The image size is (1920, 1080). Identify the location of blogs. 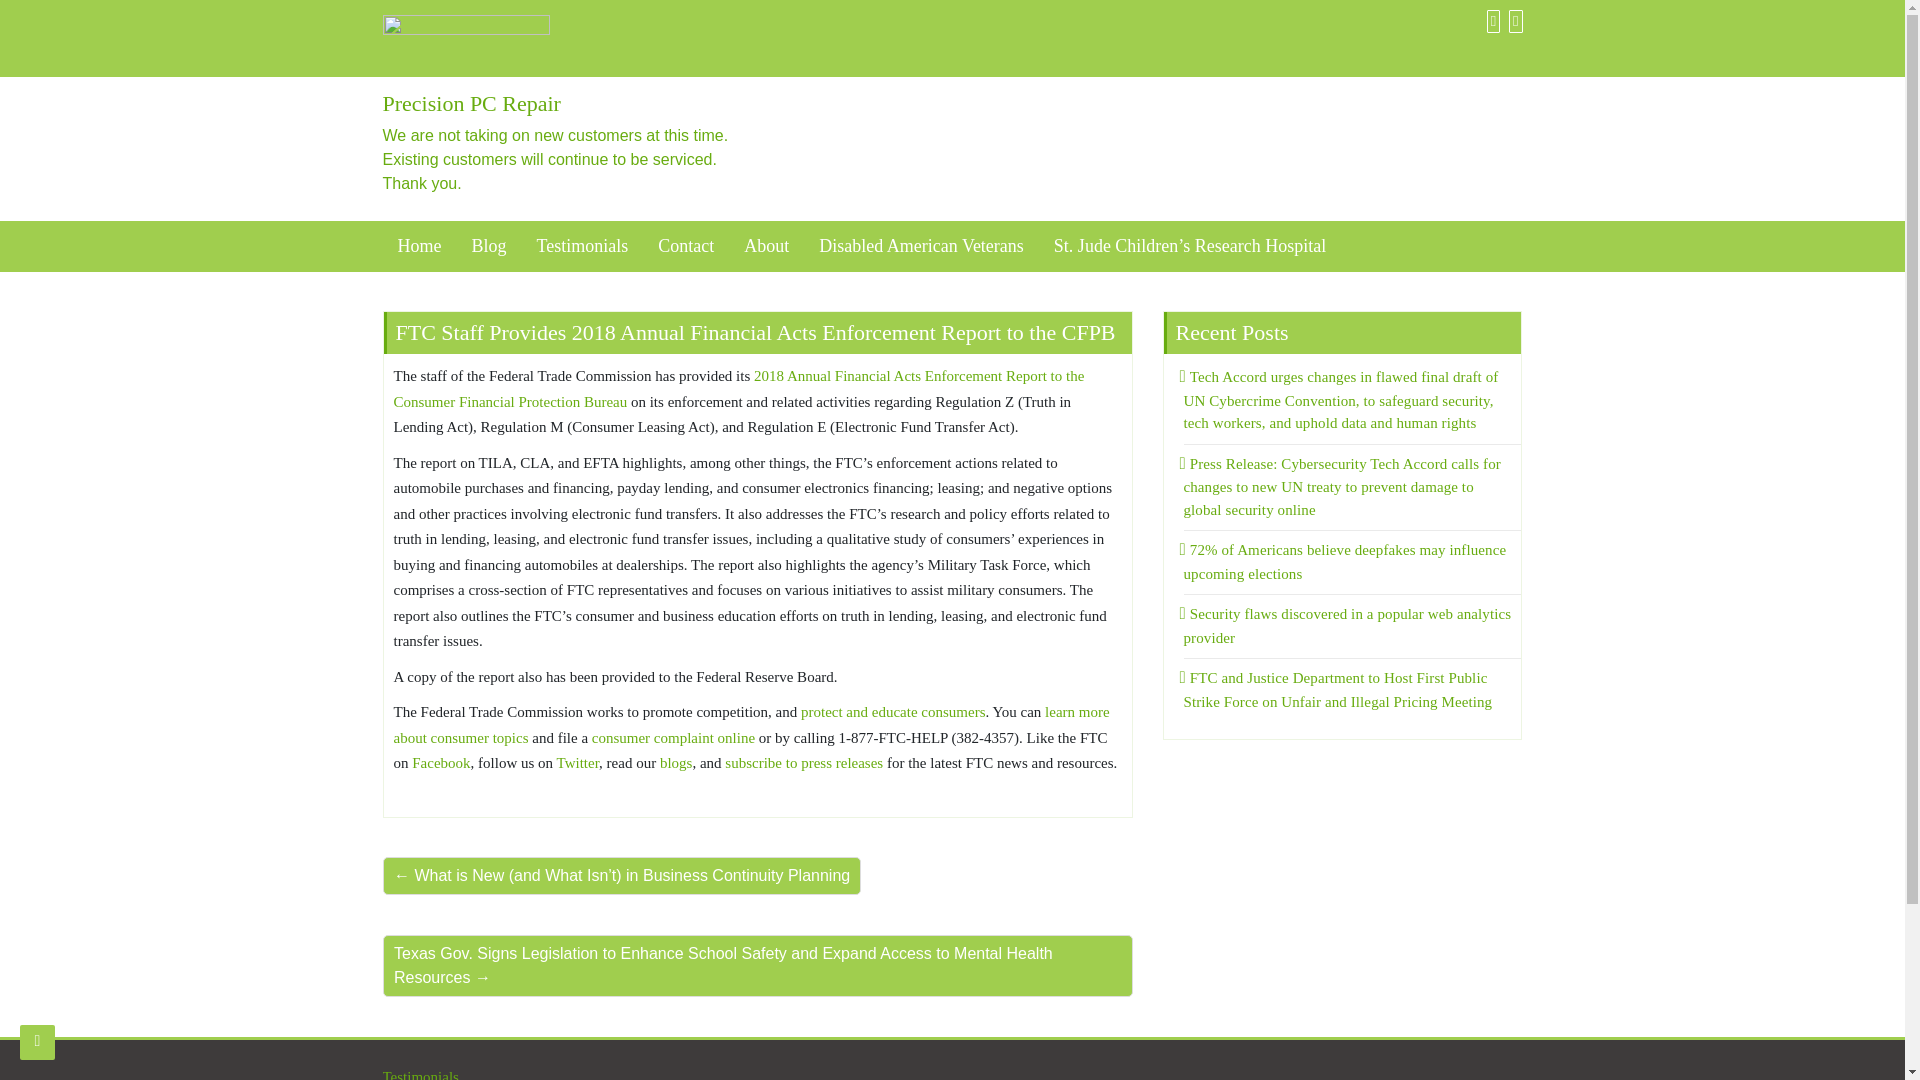
(676, 762).